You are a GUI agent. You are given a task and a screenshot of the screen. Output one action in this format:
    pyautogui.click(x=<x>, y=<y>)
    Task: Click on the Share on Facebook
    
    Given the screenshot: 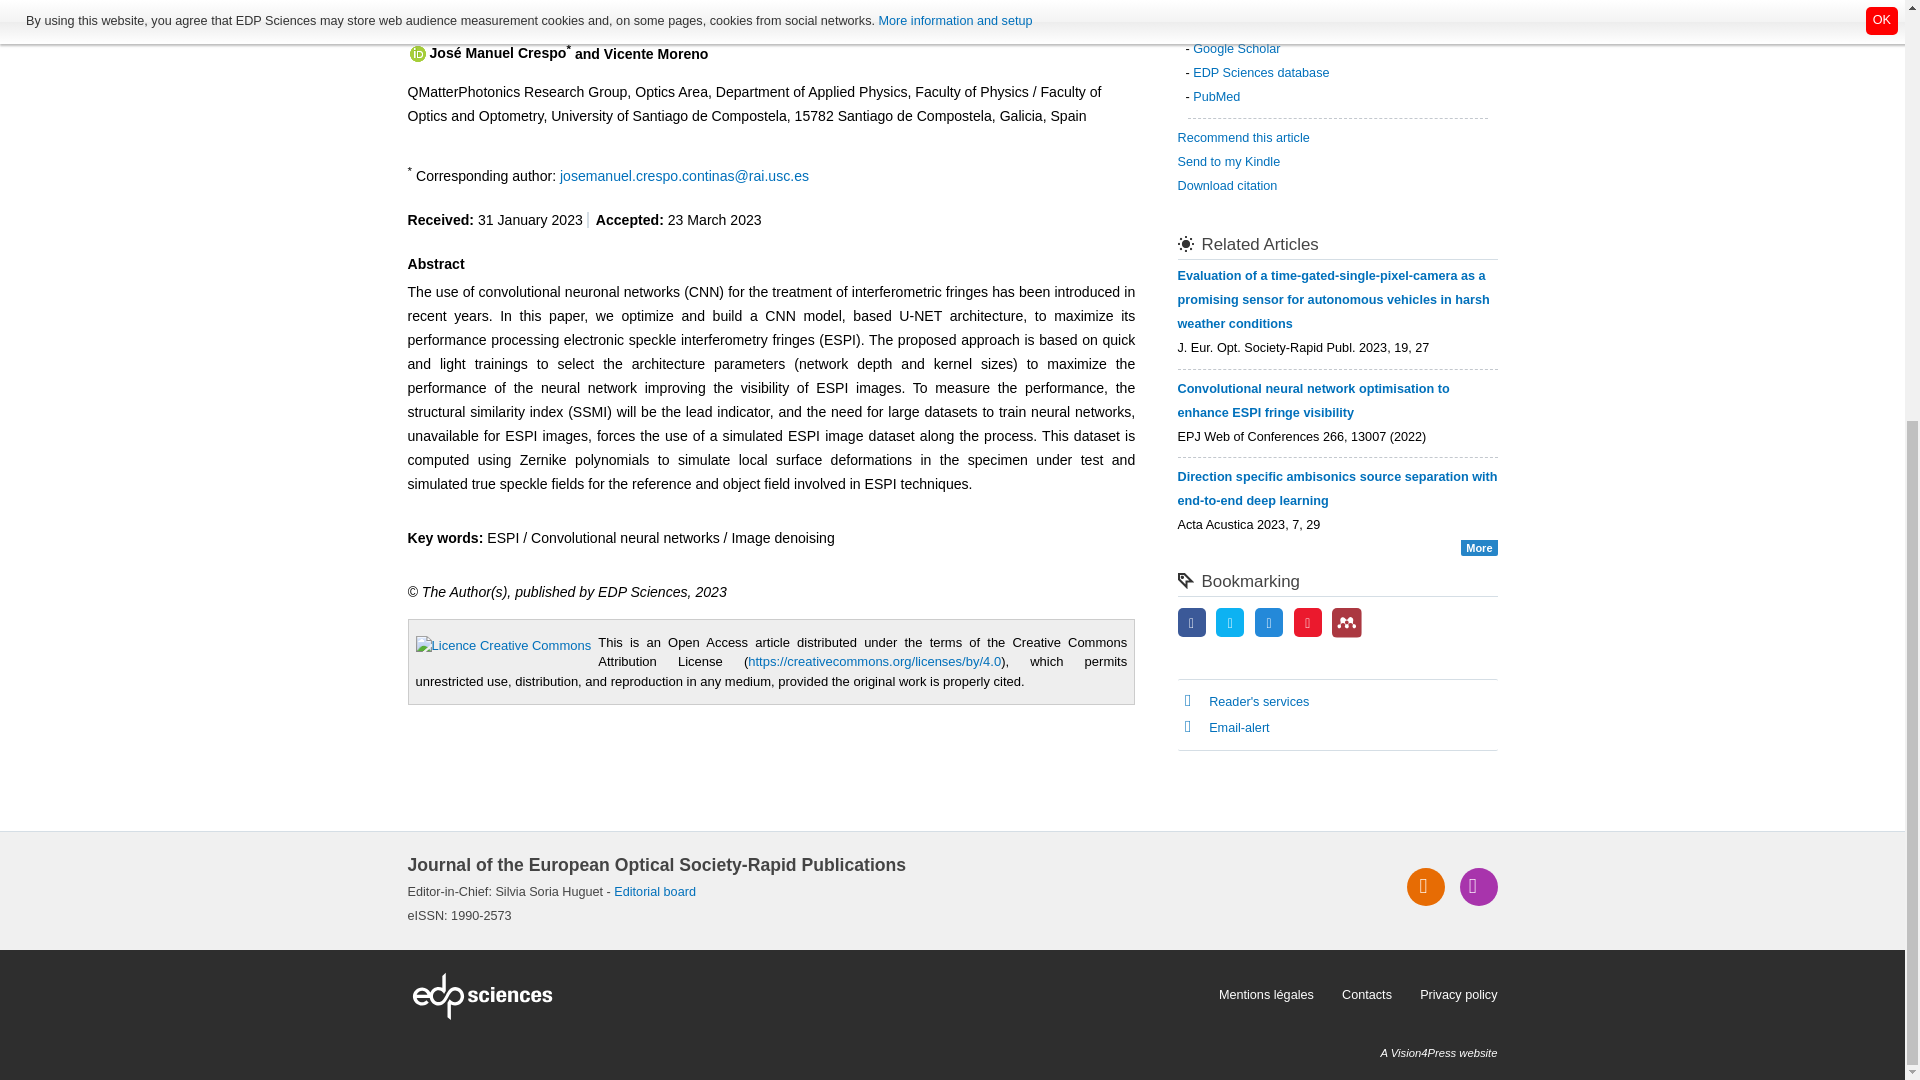 What is the action you would take?
    pyautogui.click(x=1192, y=623)
    